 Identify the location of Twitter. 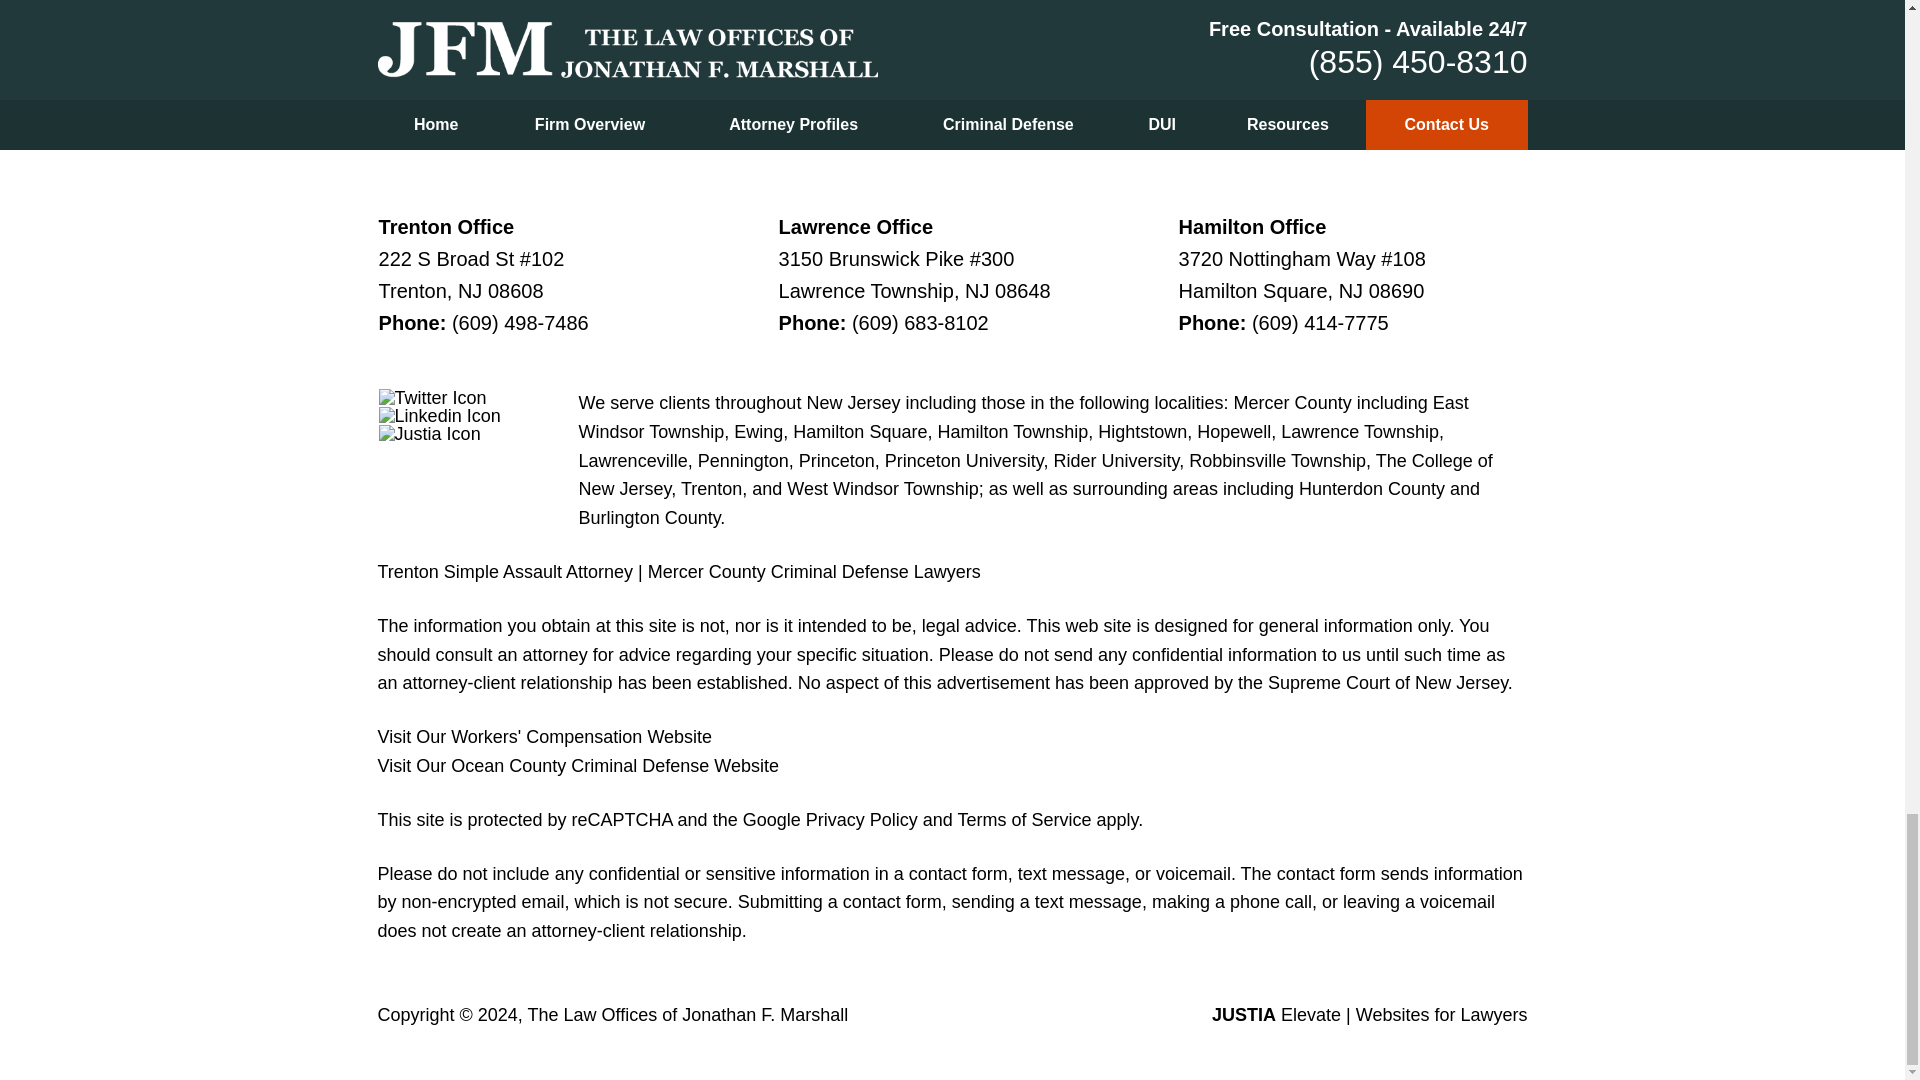
(432, 398).